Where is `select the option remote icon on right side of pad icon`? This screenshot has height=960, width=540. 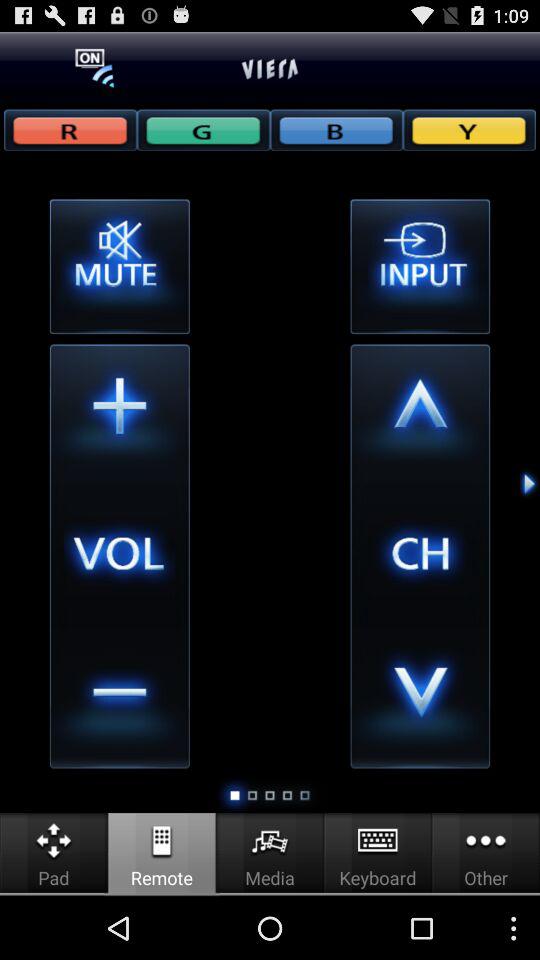
select the option remote icon on right side of pad icon is located at coordinates (162, 840).